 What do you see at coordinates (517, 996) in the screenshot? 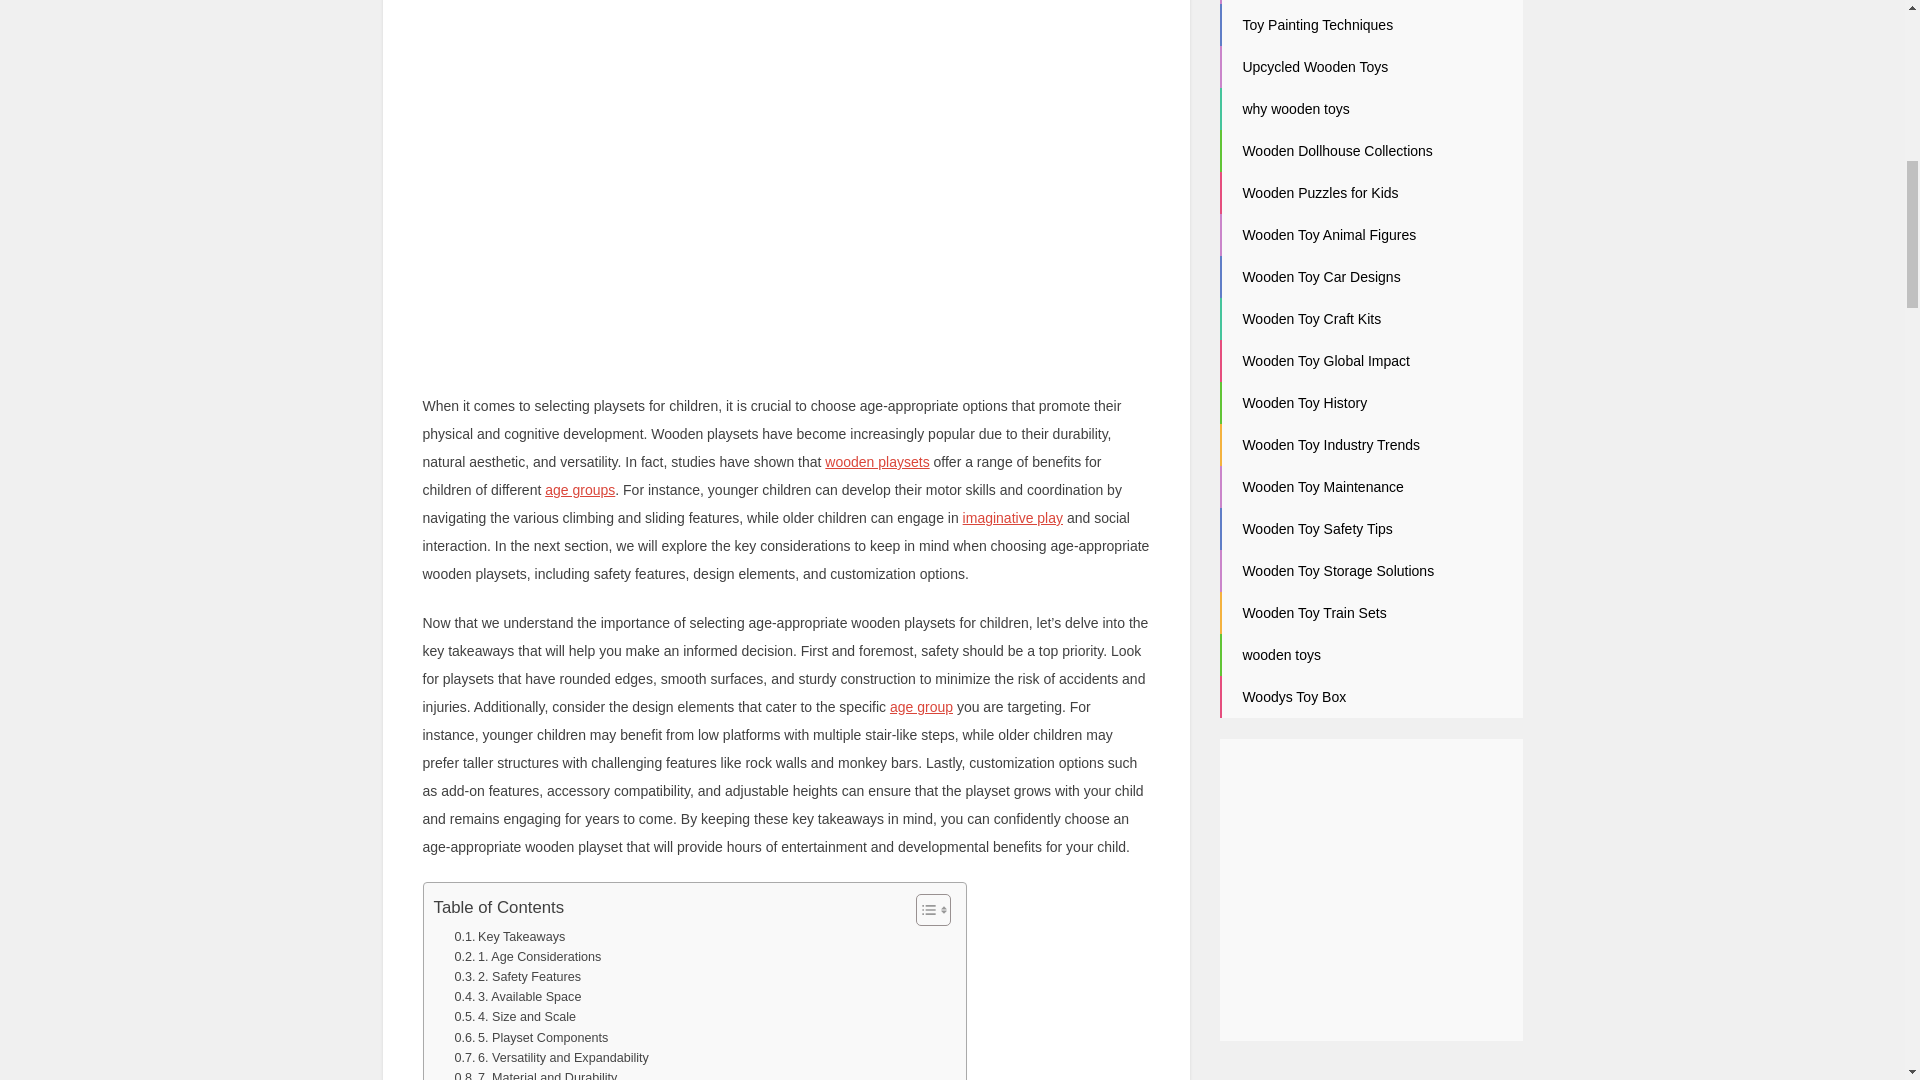
I see `3. Available Space` at bounding box center [517, 996].